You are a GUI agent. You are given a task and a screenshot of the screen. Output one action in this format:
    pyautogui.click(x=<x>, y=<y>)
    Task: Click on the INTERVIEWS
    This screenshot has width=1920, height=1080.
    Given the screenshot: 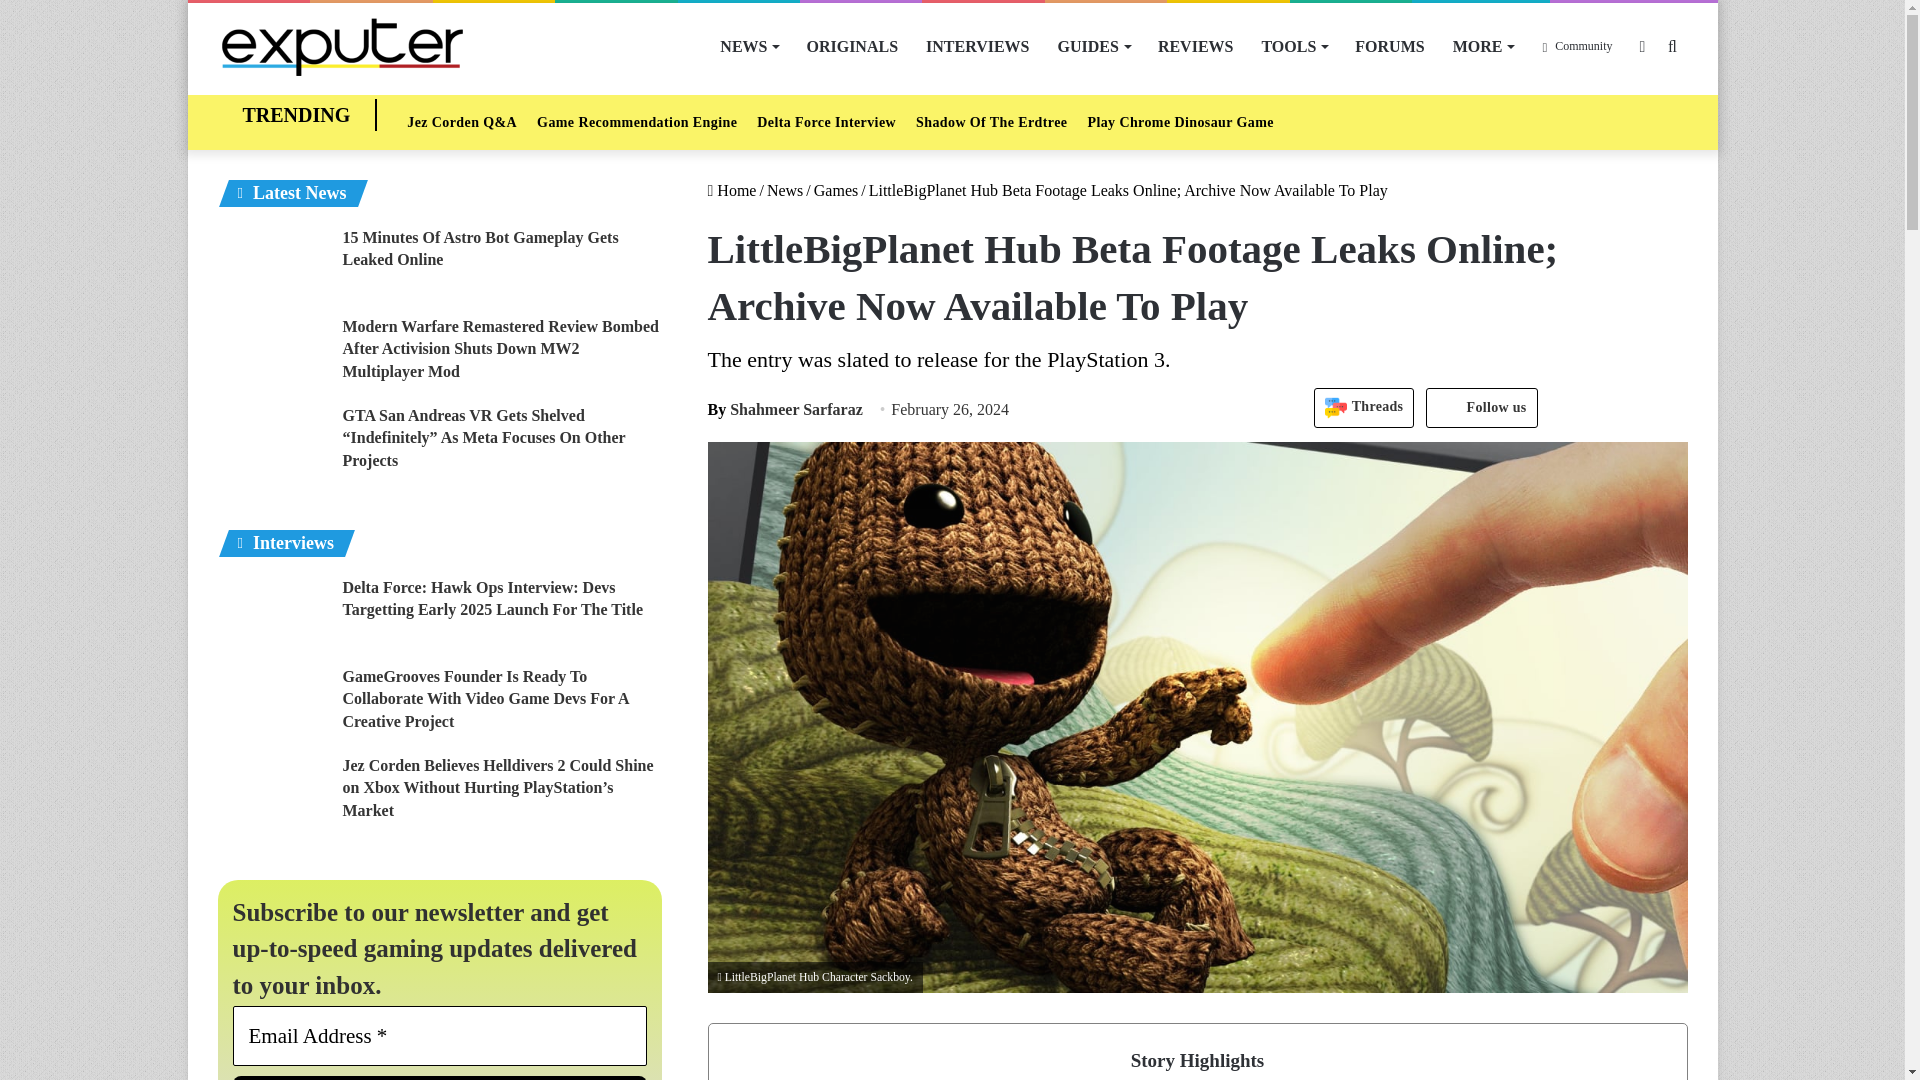 What is the action you would take?
    pyautogui.click(x=977, y=46)
    